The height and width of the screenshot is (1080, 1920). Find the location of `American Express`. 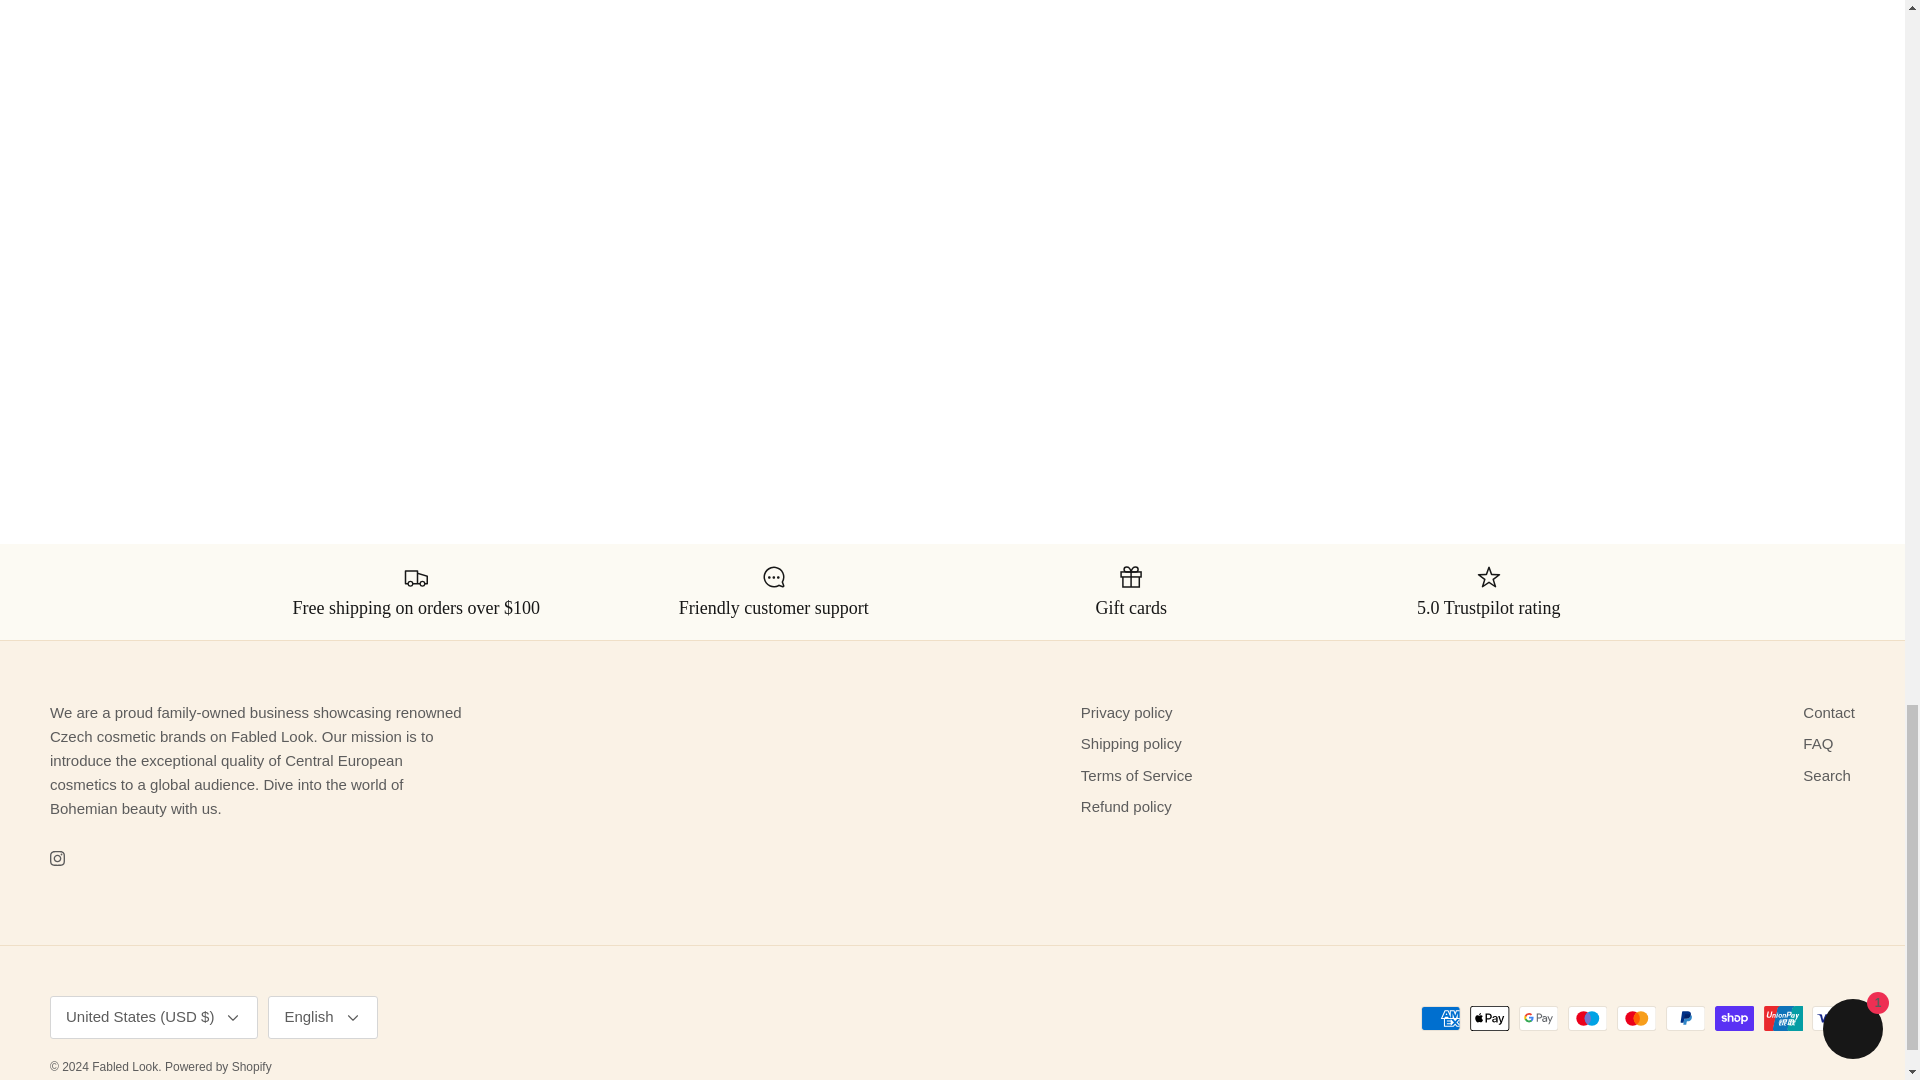

American Express is located at coordinates (1440, 1018).